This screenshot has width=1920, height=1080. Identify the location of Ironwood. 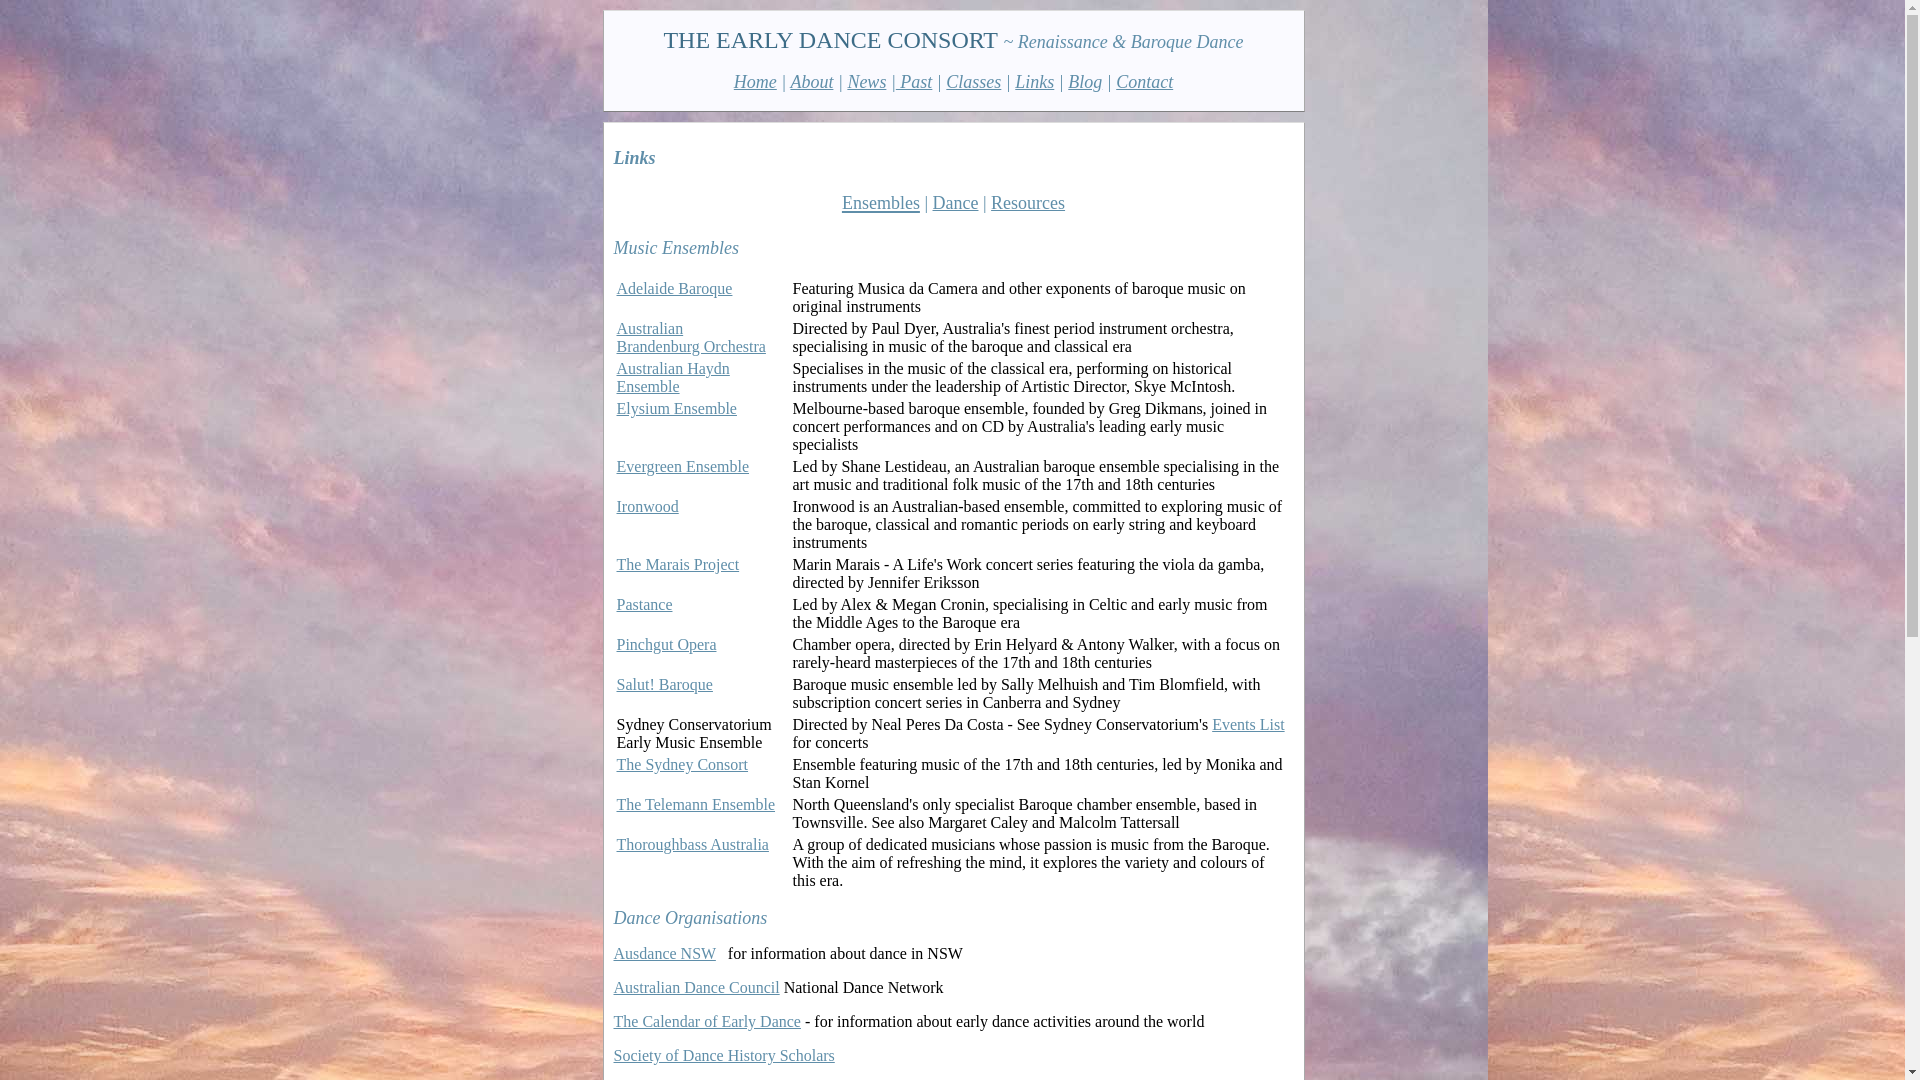
(647, 506).